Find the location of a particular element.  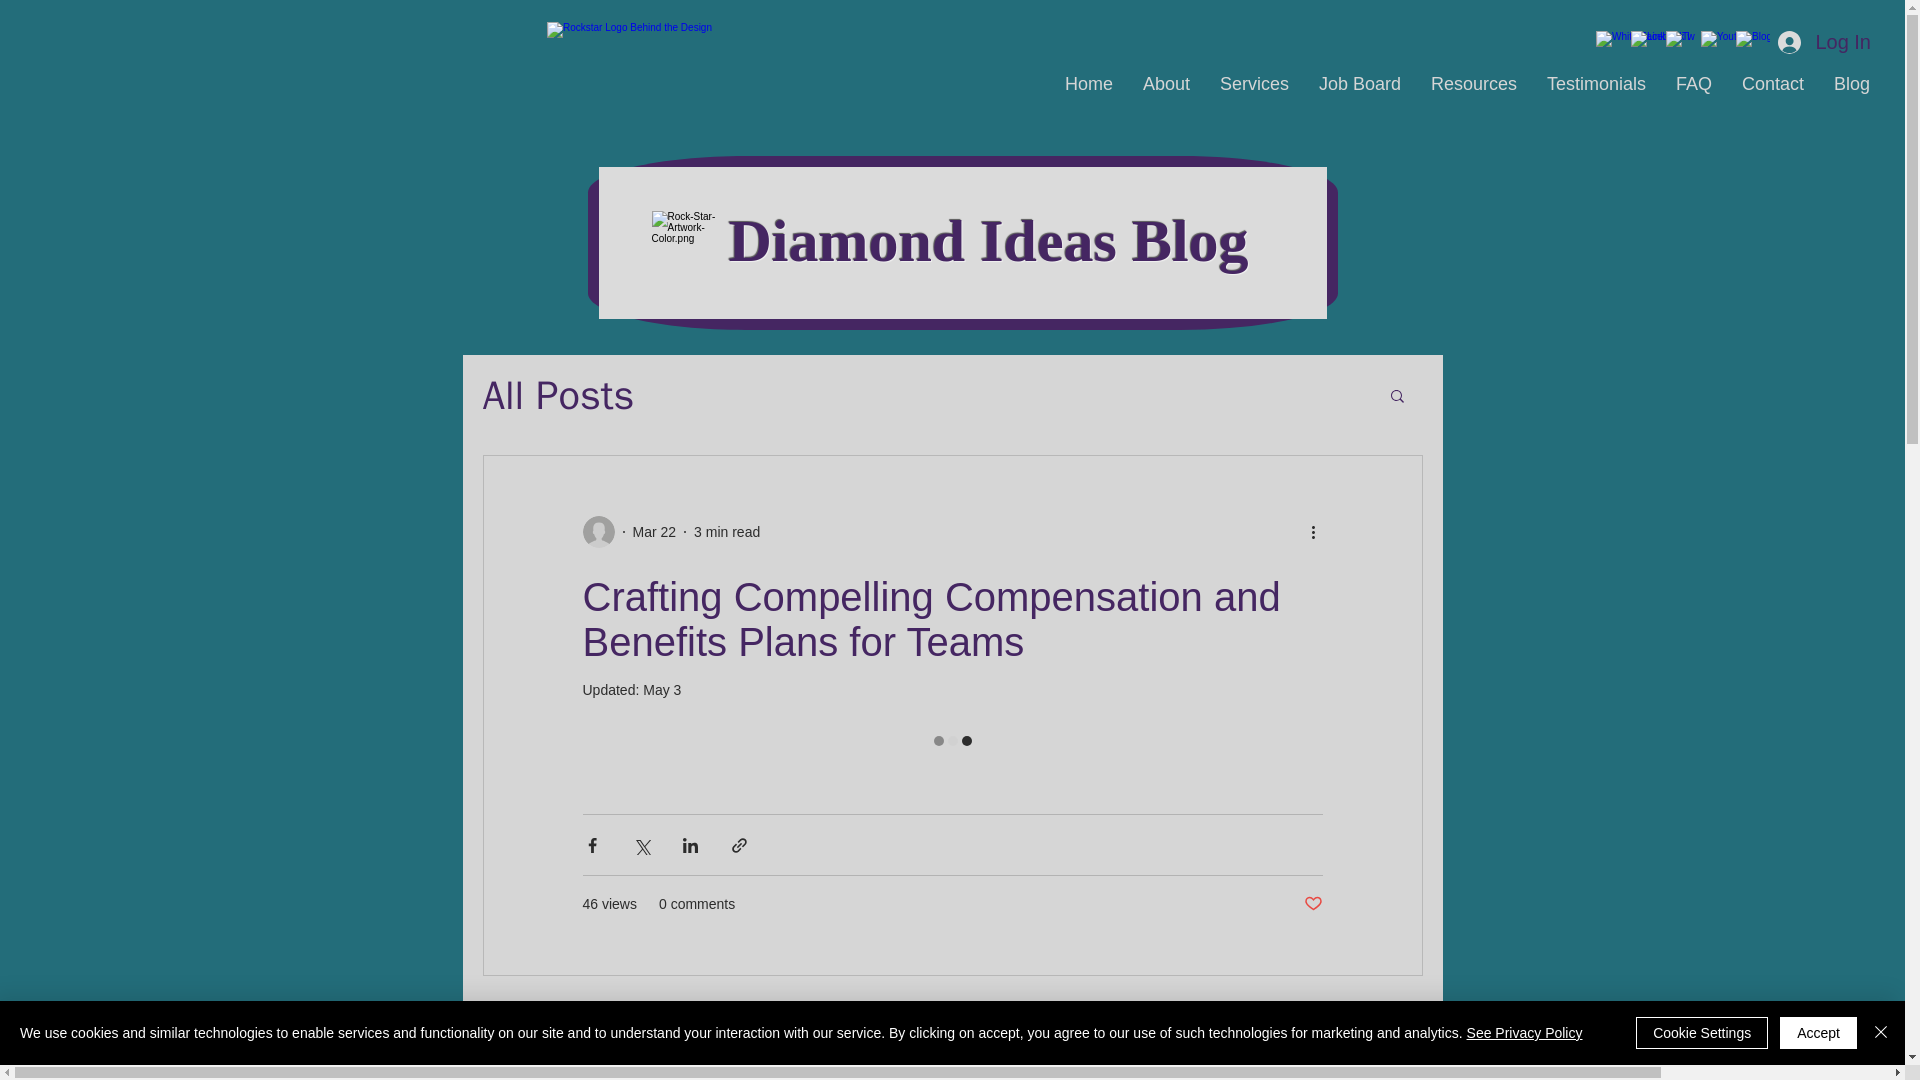

May 3 is located at coordinates (662, 689).